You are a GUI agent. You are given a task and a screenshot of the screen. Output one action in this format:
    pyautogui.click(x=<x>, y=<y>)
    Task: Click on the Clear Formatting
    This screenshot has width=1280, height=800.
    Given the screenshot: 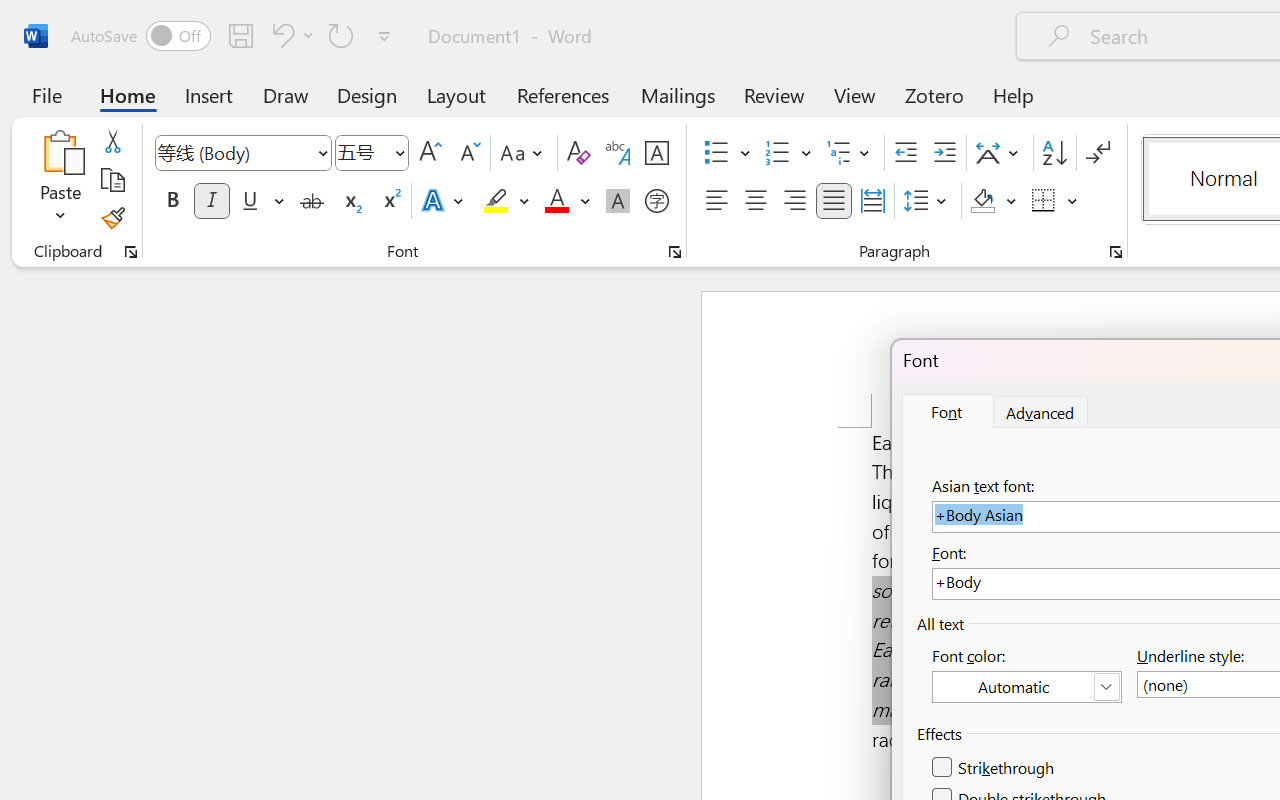 What is the action you would take?
    pyautogui.click(x=578, y=153)
    